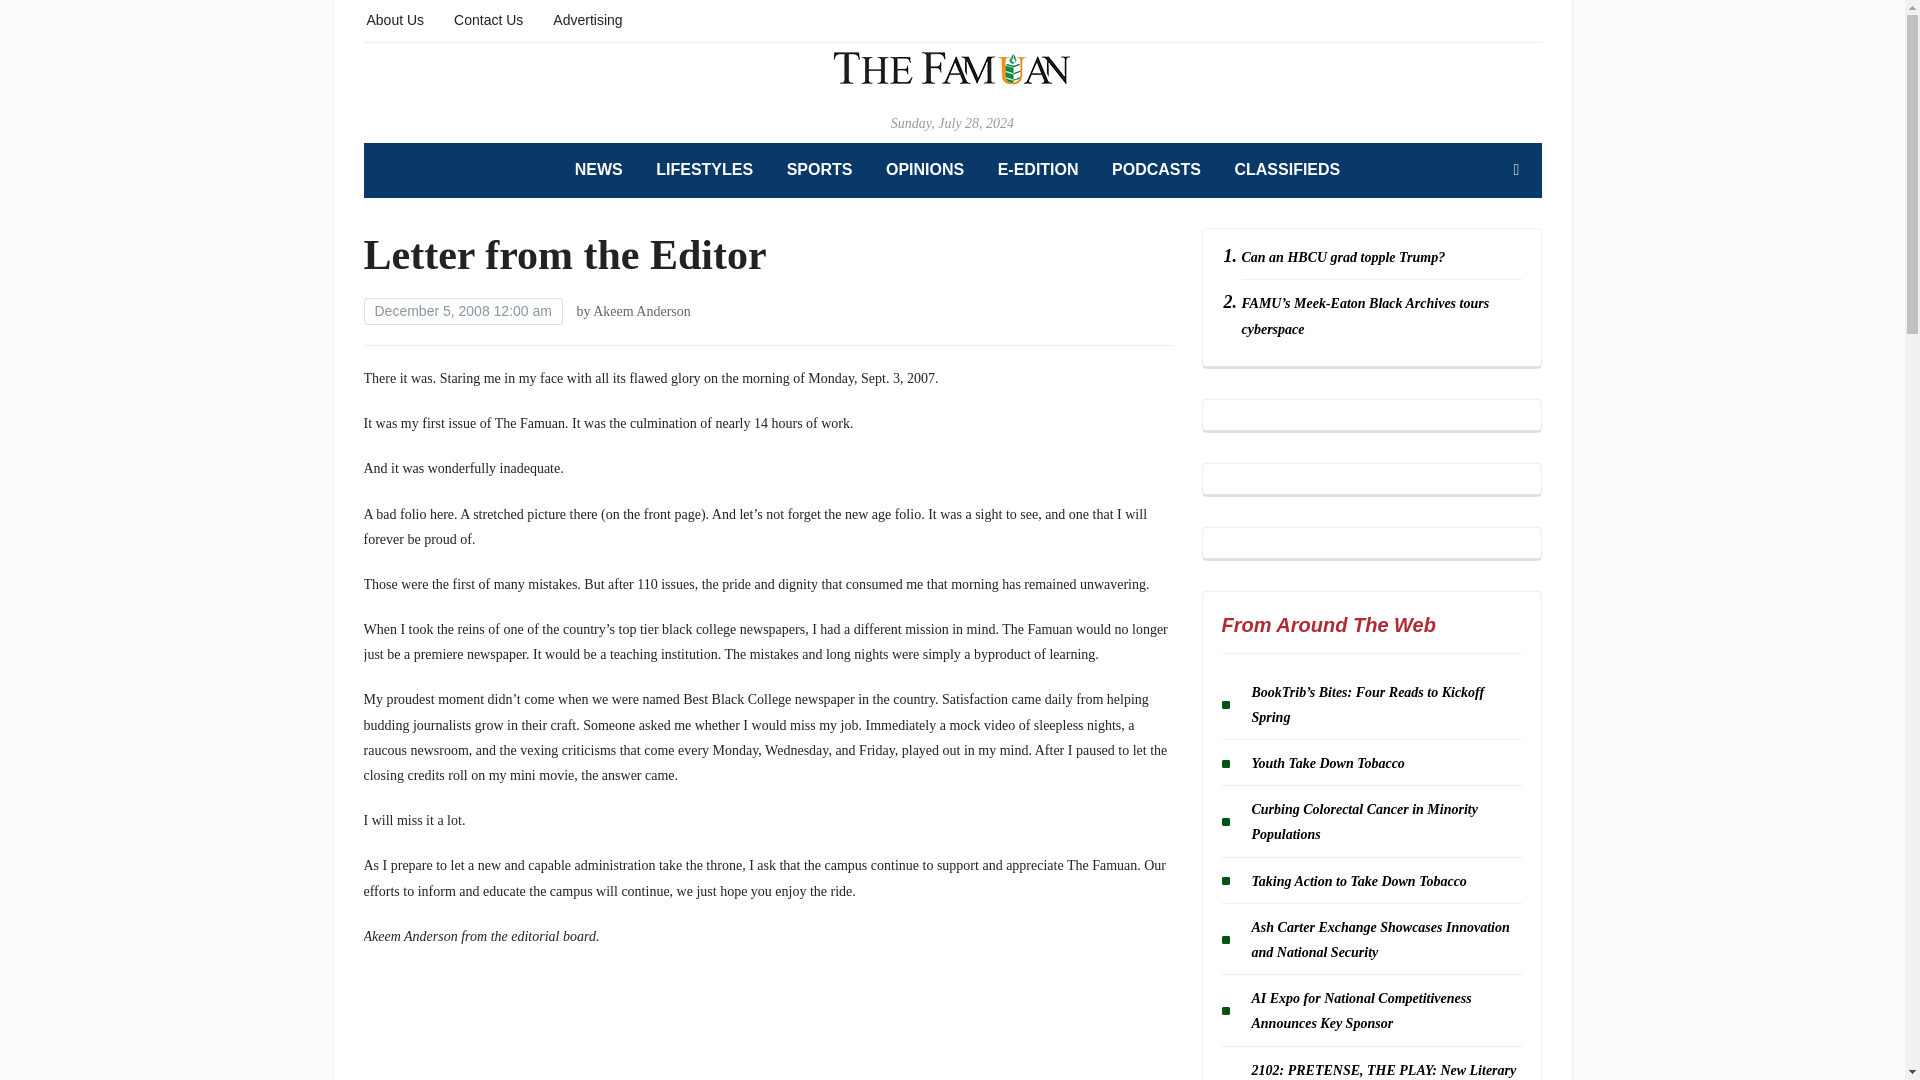 Image resolution: width=1920 pixels, height=1080 pixels. I want to click on Advertising, so click(587, 18).